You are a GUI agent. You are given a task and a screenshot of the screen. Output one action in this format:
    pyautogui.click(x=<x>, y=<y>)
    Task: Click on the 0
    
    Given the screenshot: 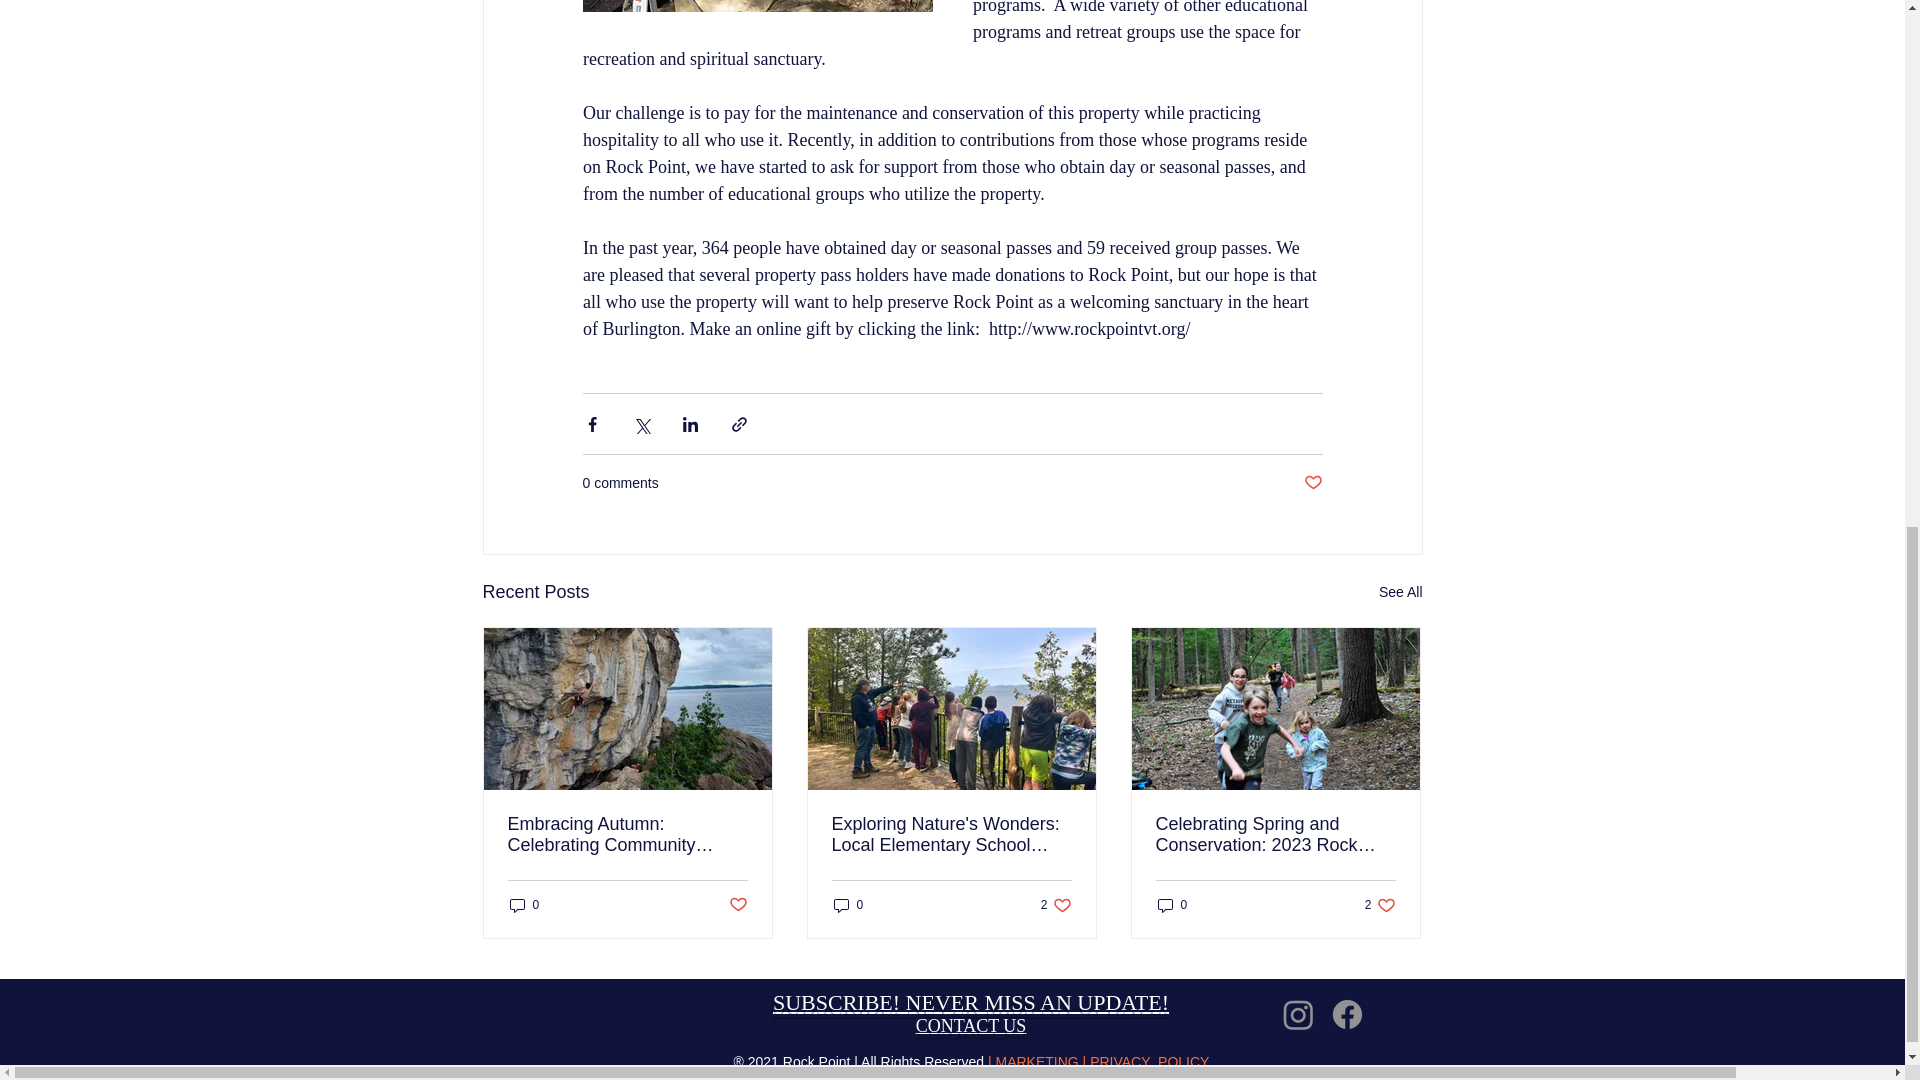 What is the action you would take?
    pyautogui.click(x=1172, y=905)
    